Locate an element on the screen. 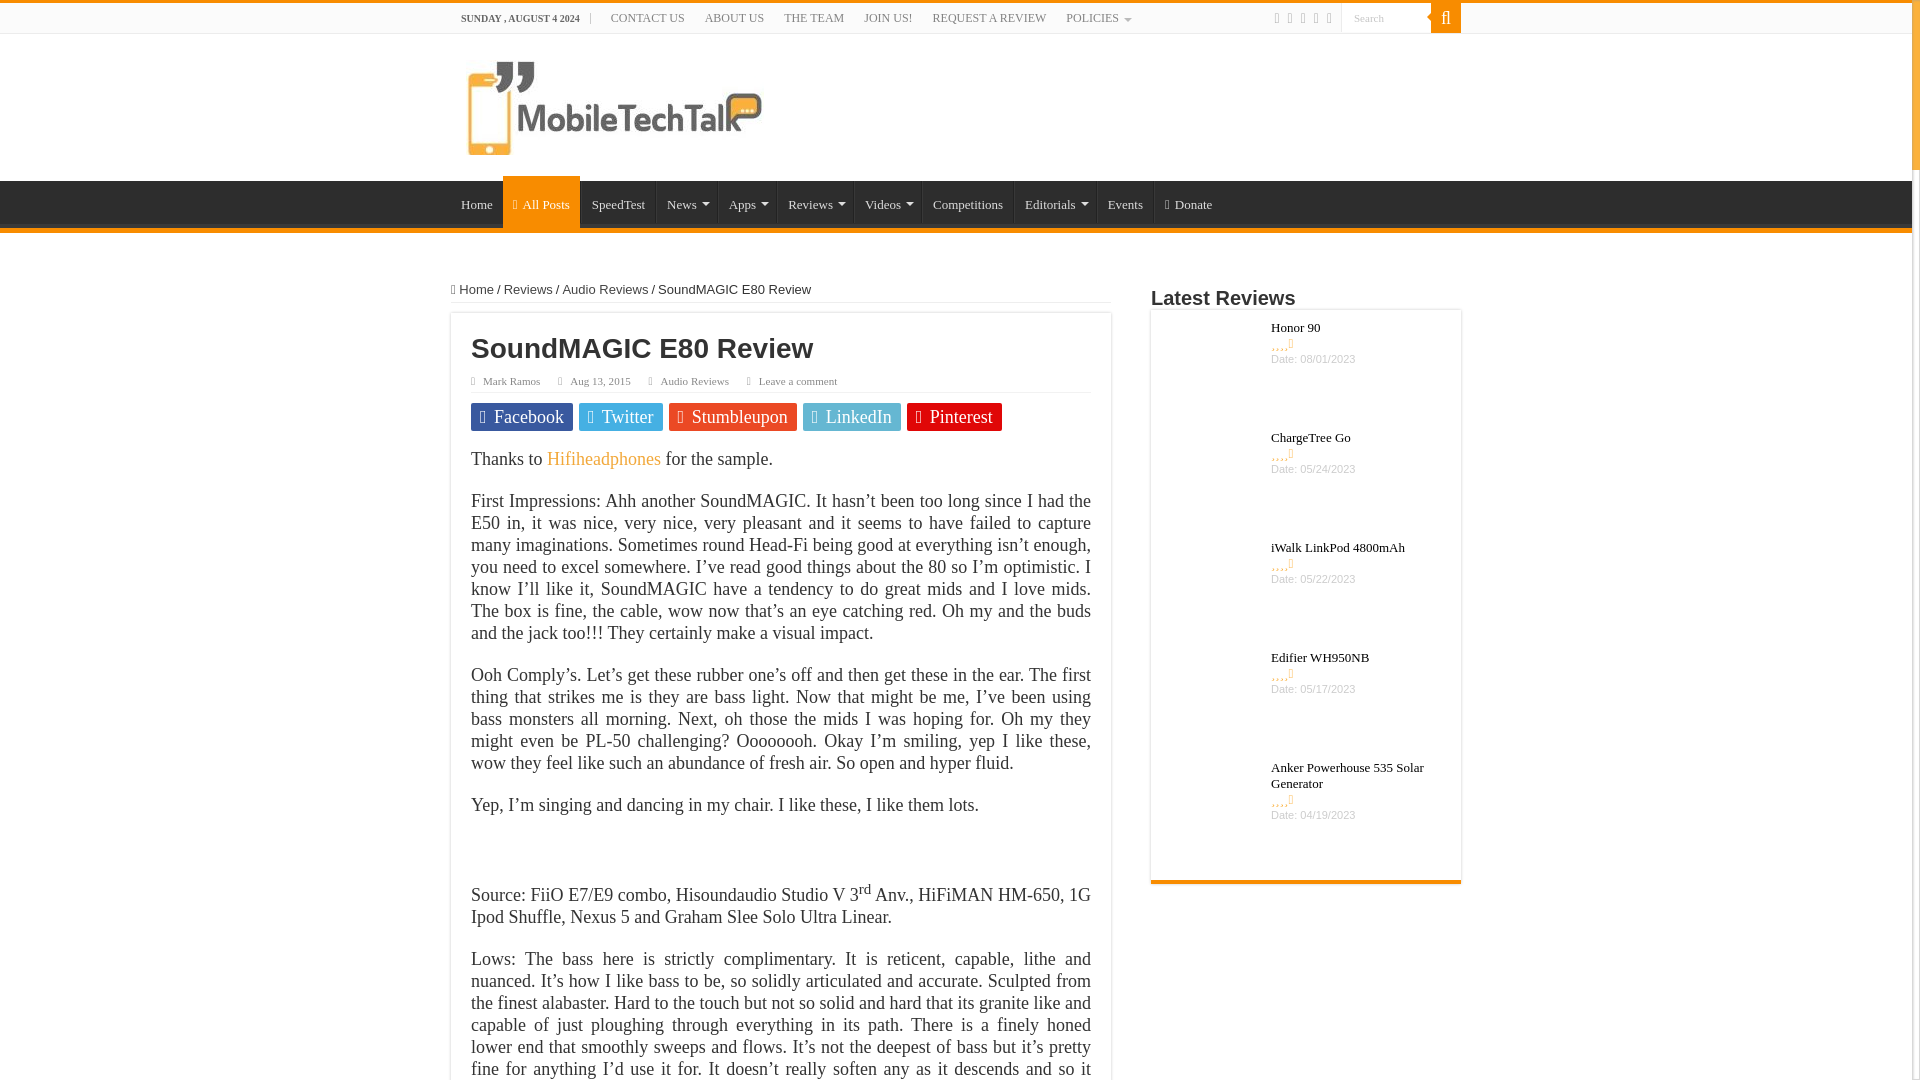 The height and width of the screenshot is (1080, 1920). REQUEST A REVIEW is located at coordinates (990, 18).